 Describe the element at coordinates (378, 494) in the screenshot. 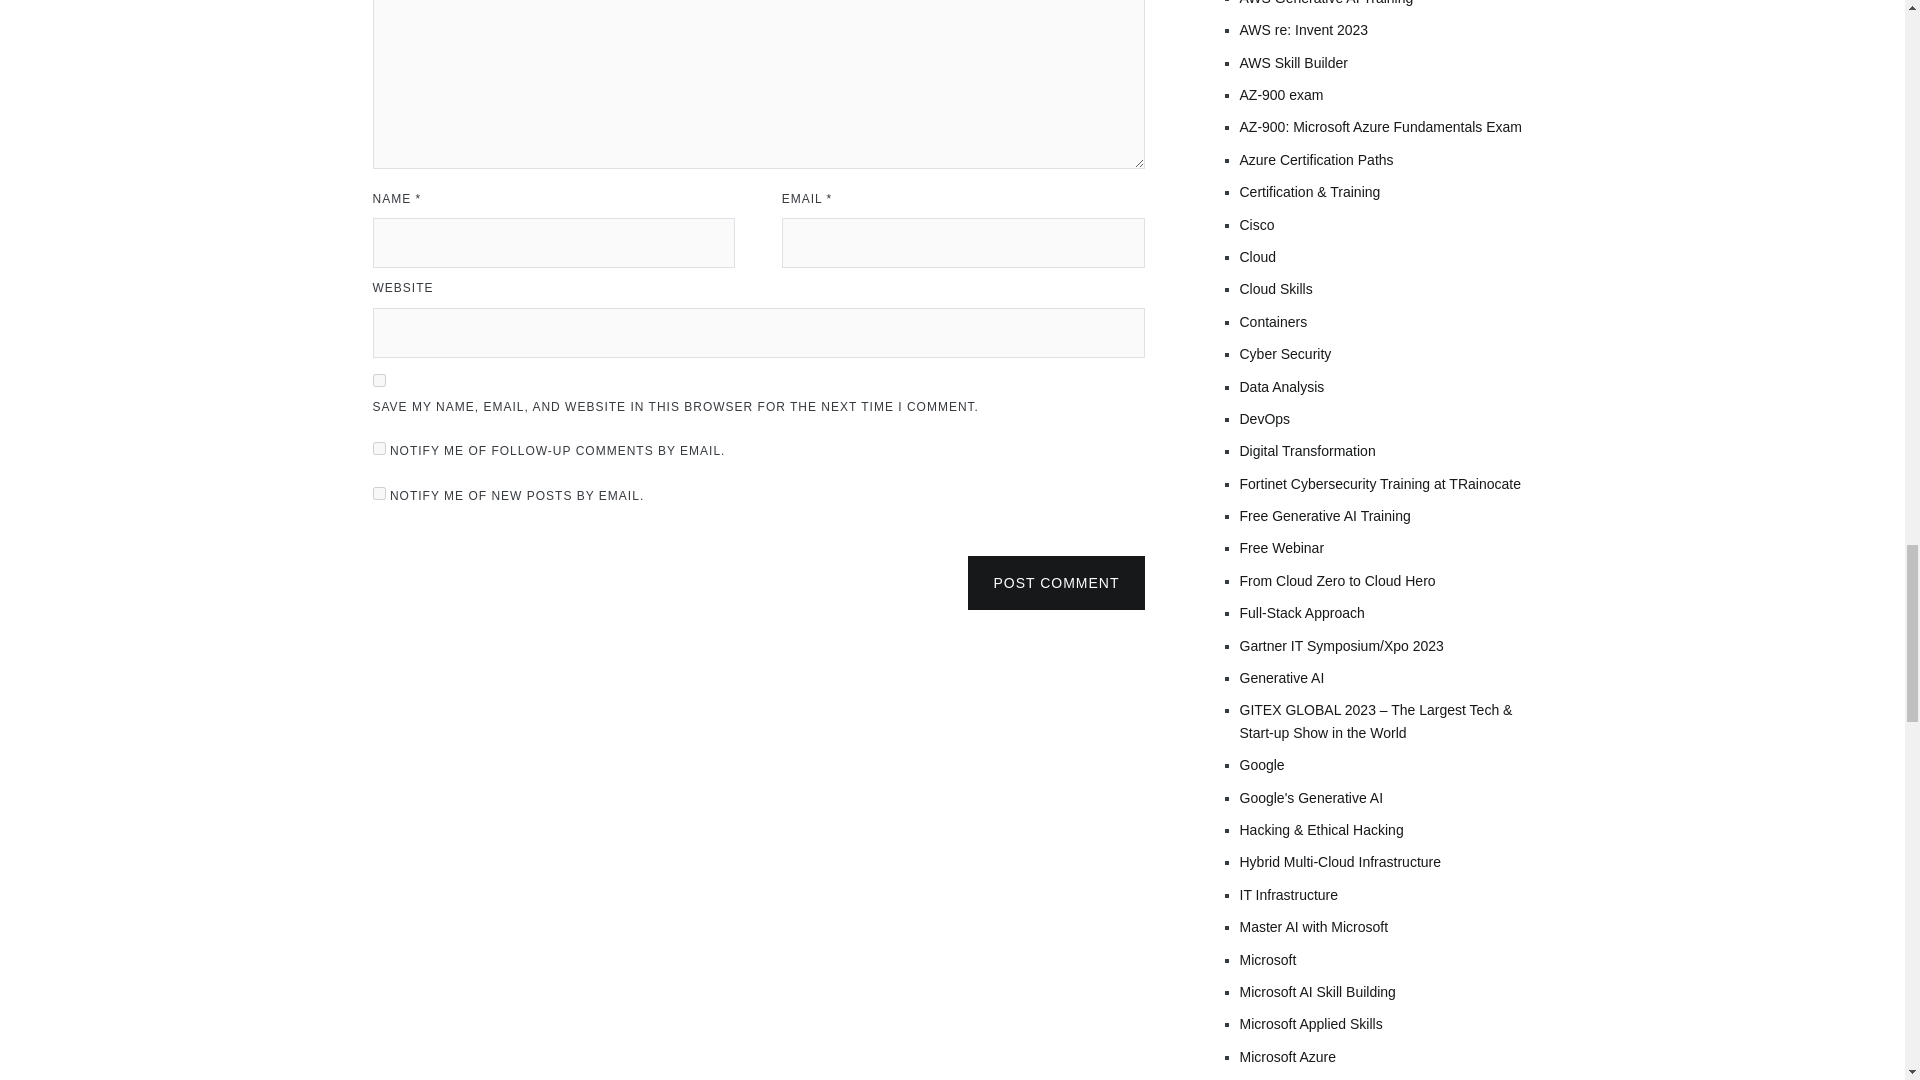

I see `subscribe` at that location.